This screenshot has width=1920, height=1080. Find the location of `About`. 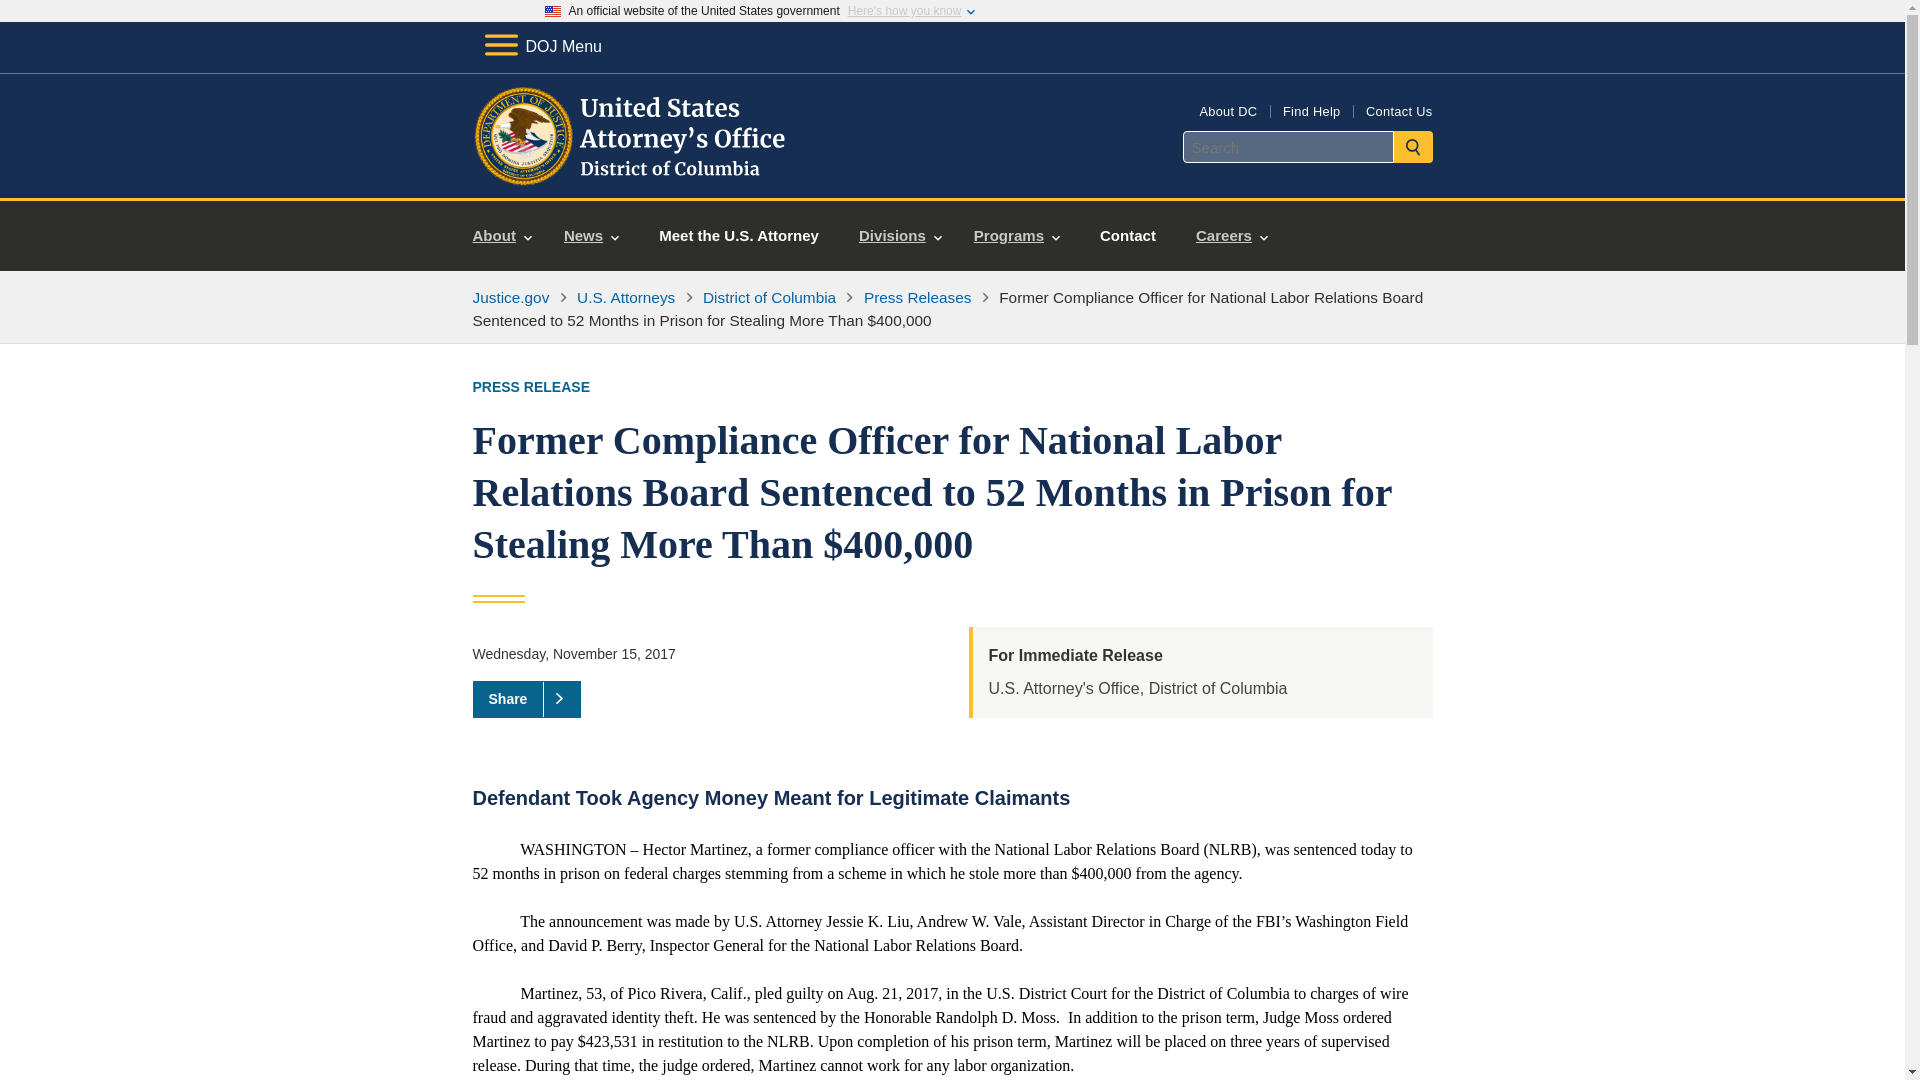

About is located at coordinates (502, 236).